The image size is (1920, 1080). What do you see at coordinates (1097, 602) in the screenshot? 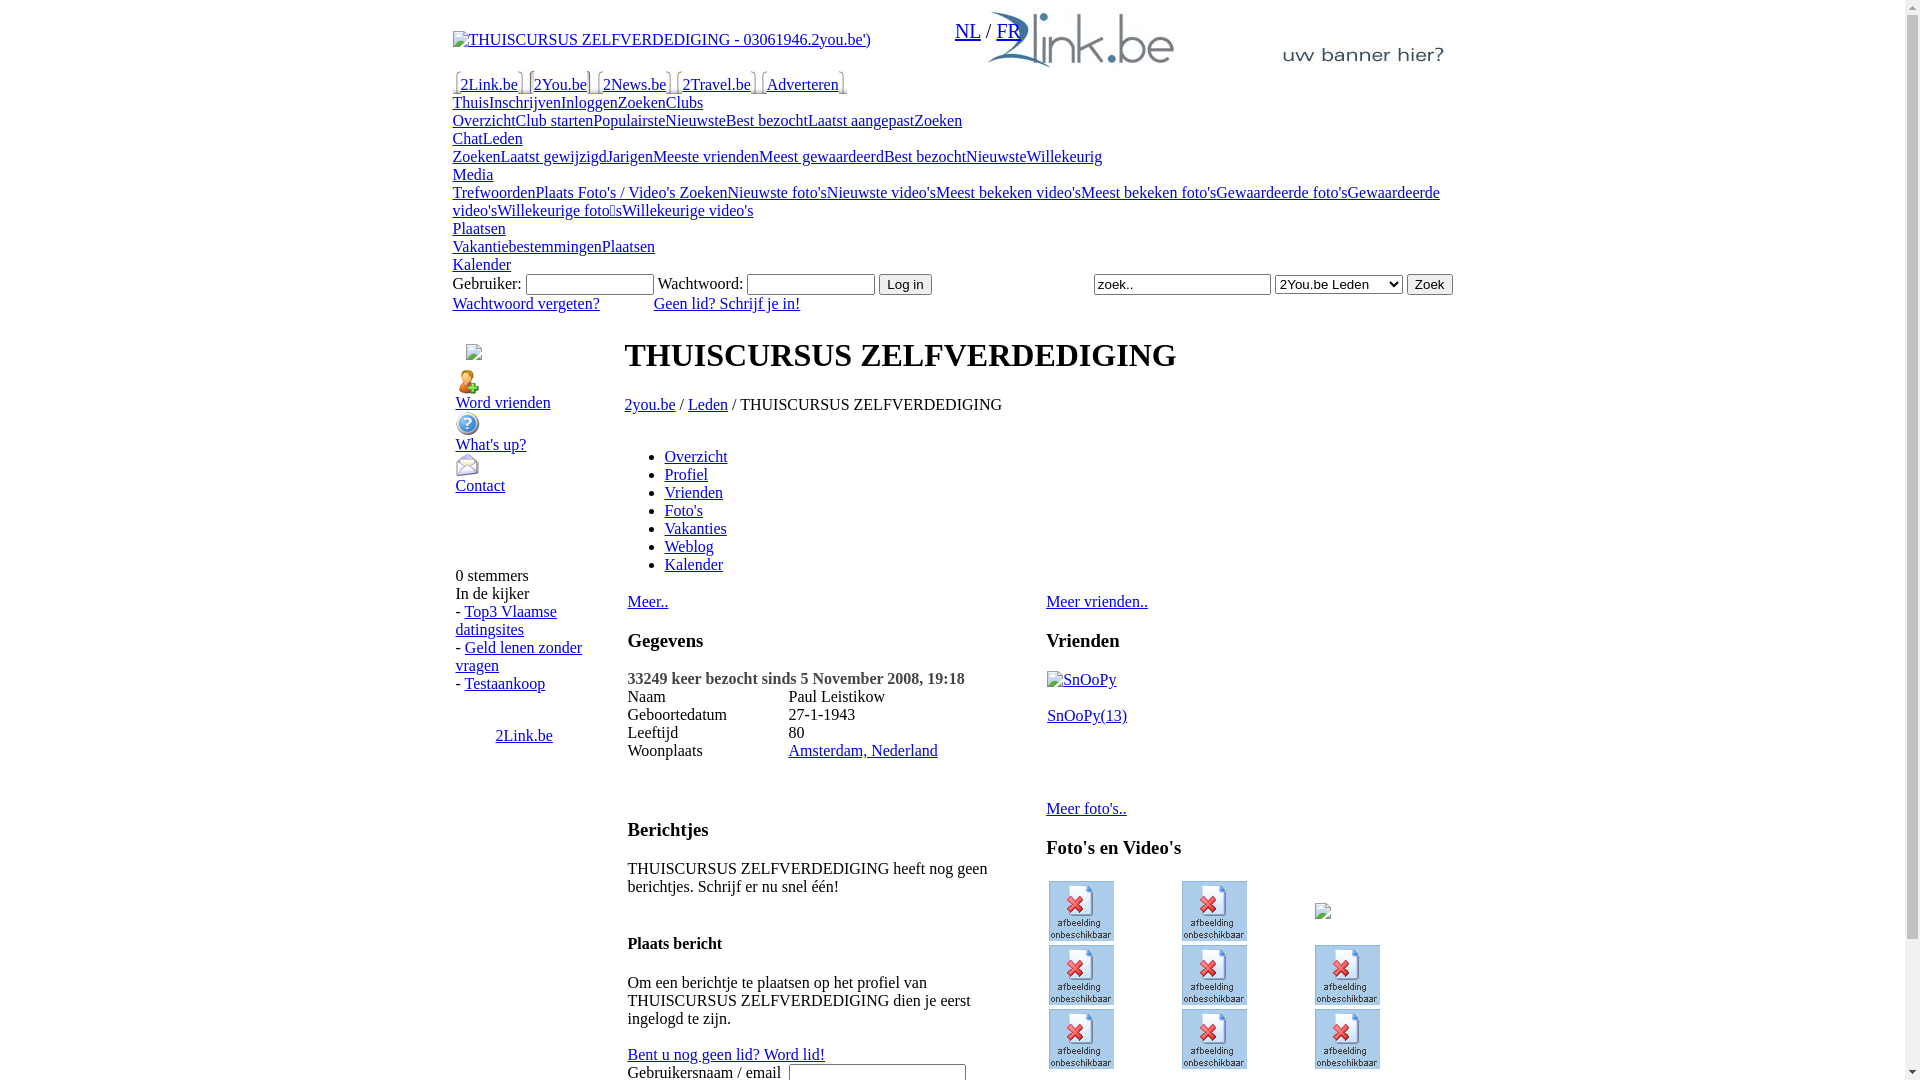
I see `Meer vrienden..` at bounding box center [1097, 602].